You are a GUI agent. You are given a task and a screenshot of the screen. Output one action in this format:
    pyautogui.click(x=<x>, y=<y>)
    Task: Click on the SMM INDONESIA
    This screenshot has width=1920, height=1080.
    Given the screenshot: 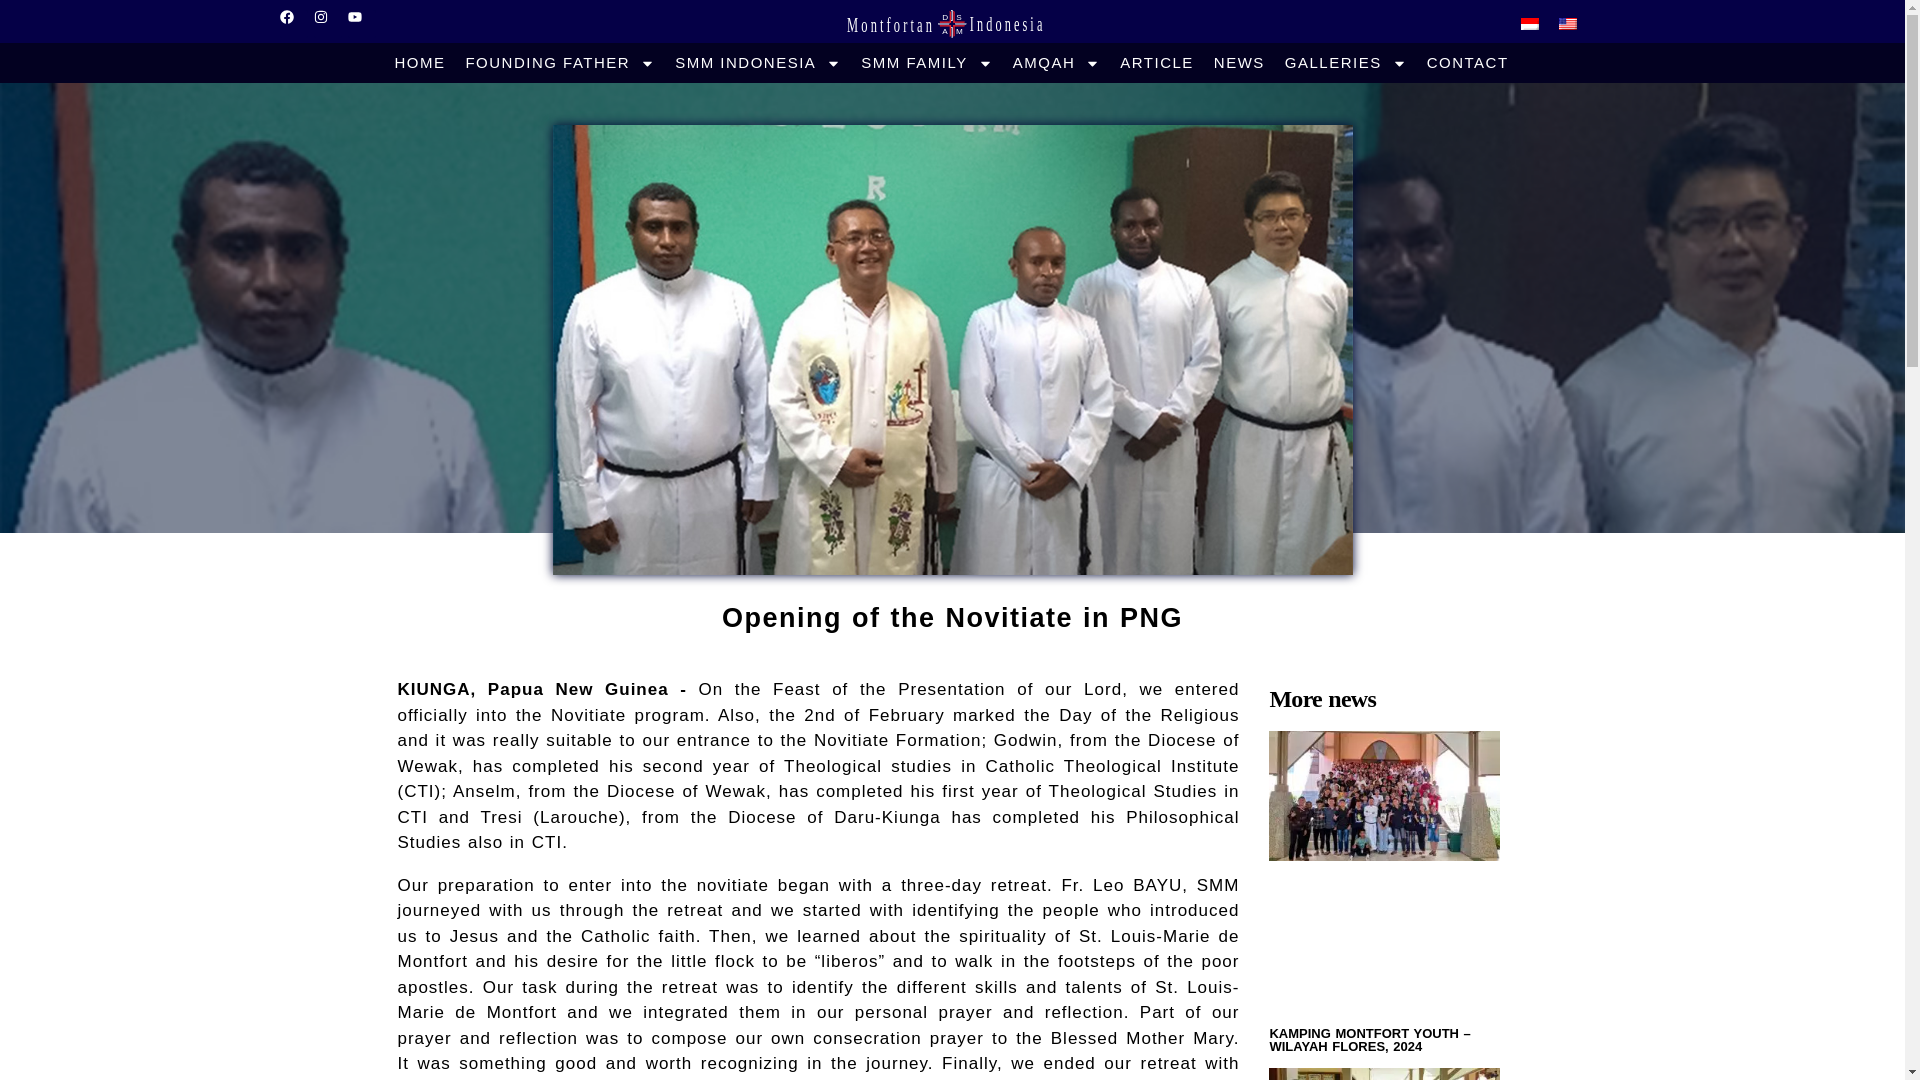 What is the action you would take?
    pyautogui.click(x=757, y=62)
    